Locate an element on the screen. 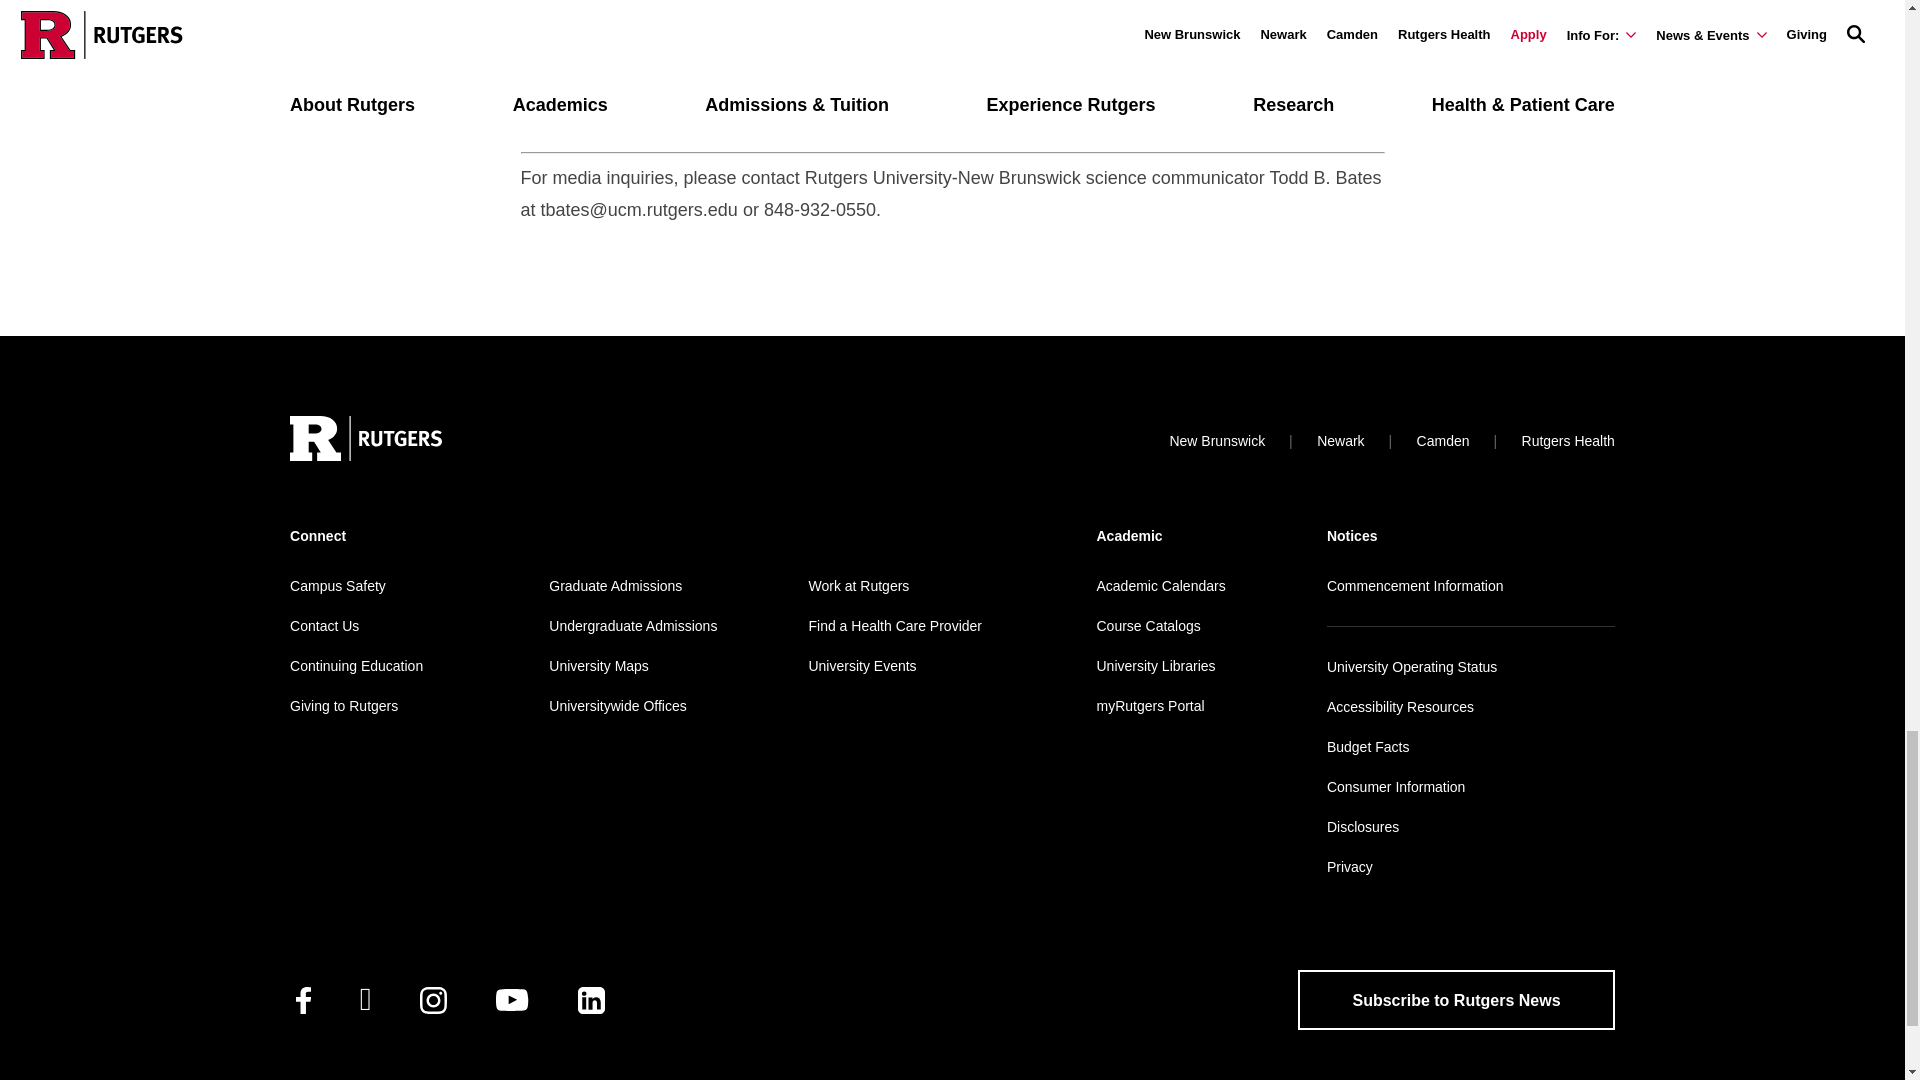 The image size is (1920, 1080). Budget Facts is located at coordinates (1368, 746).